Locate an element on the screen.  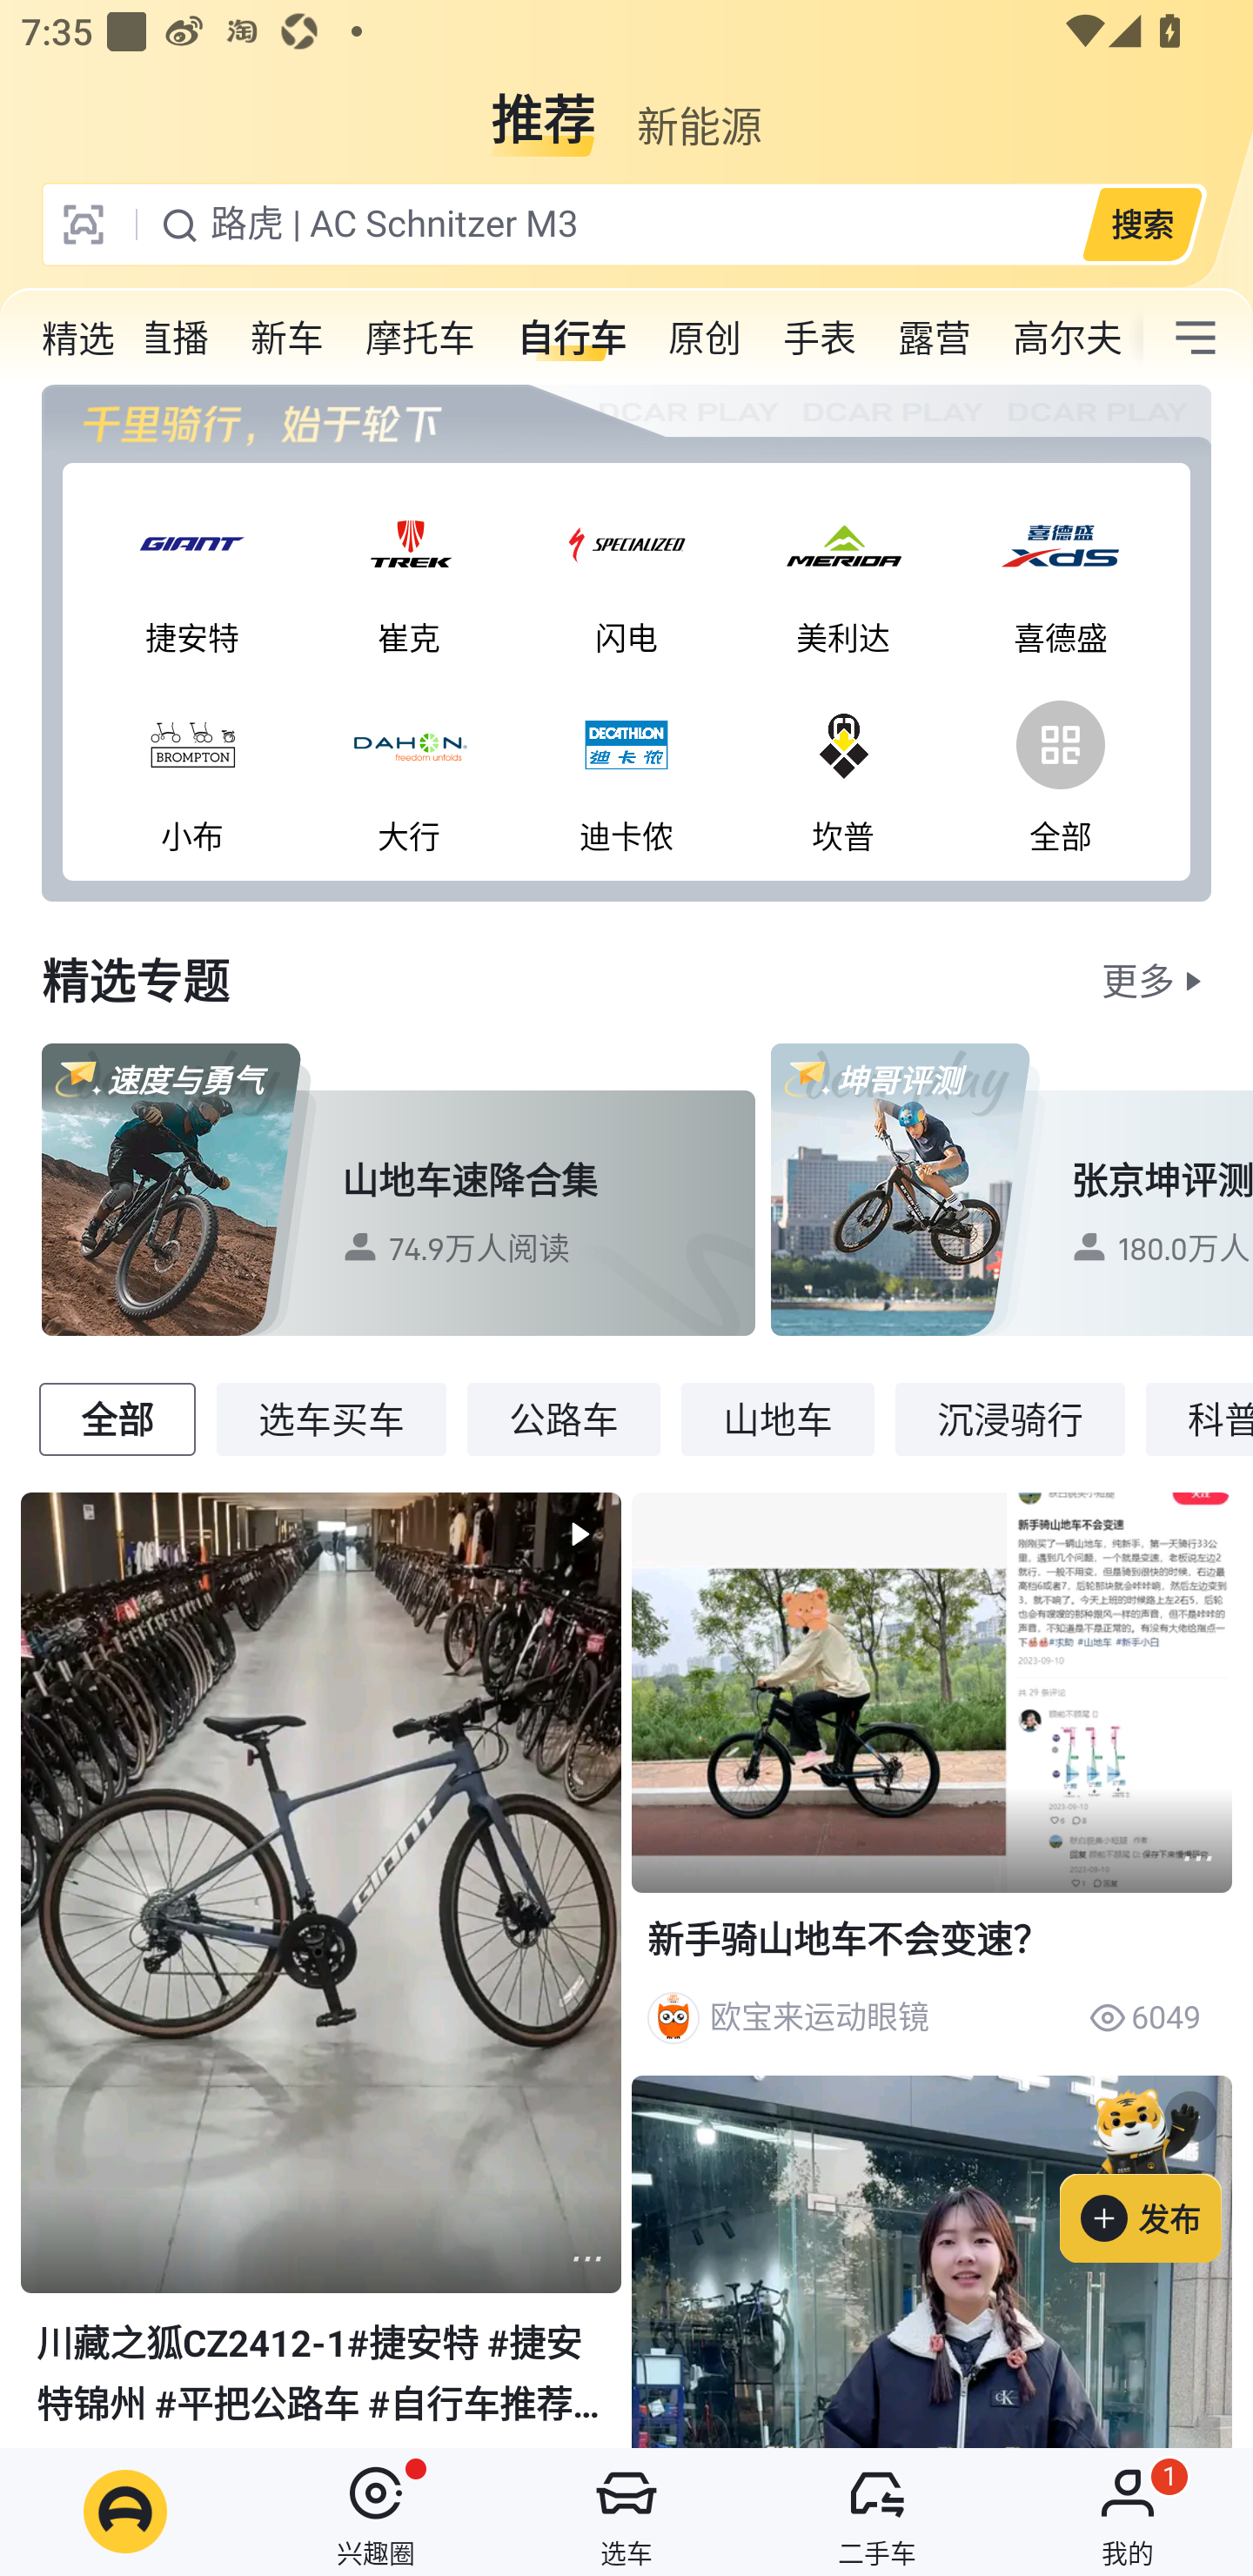
 选车 is located at coordinates (626, 2512).